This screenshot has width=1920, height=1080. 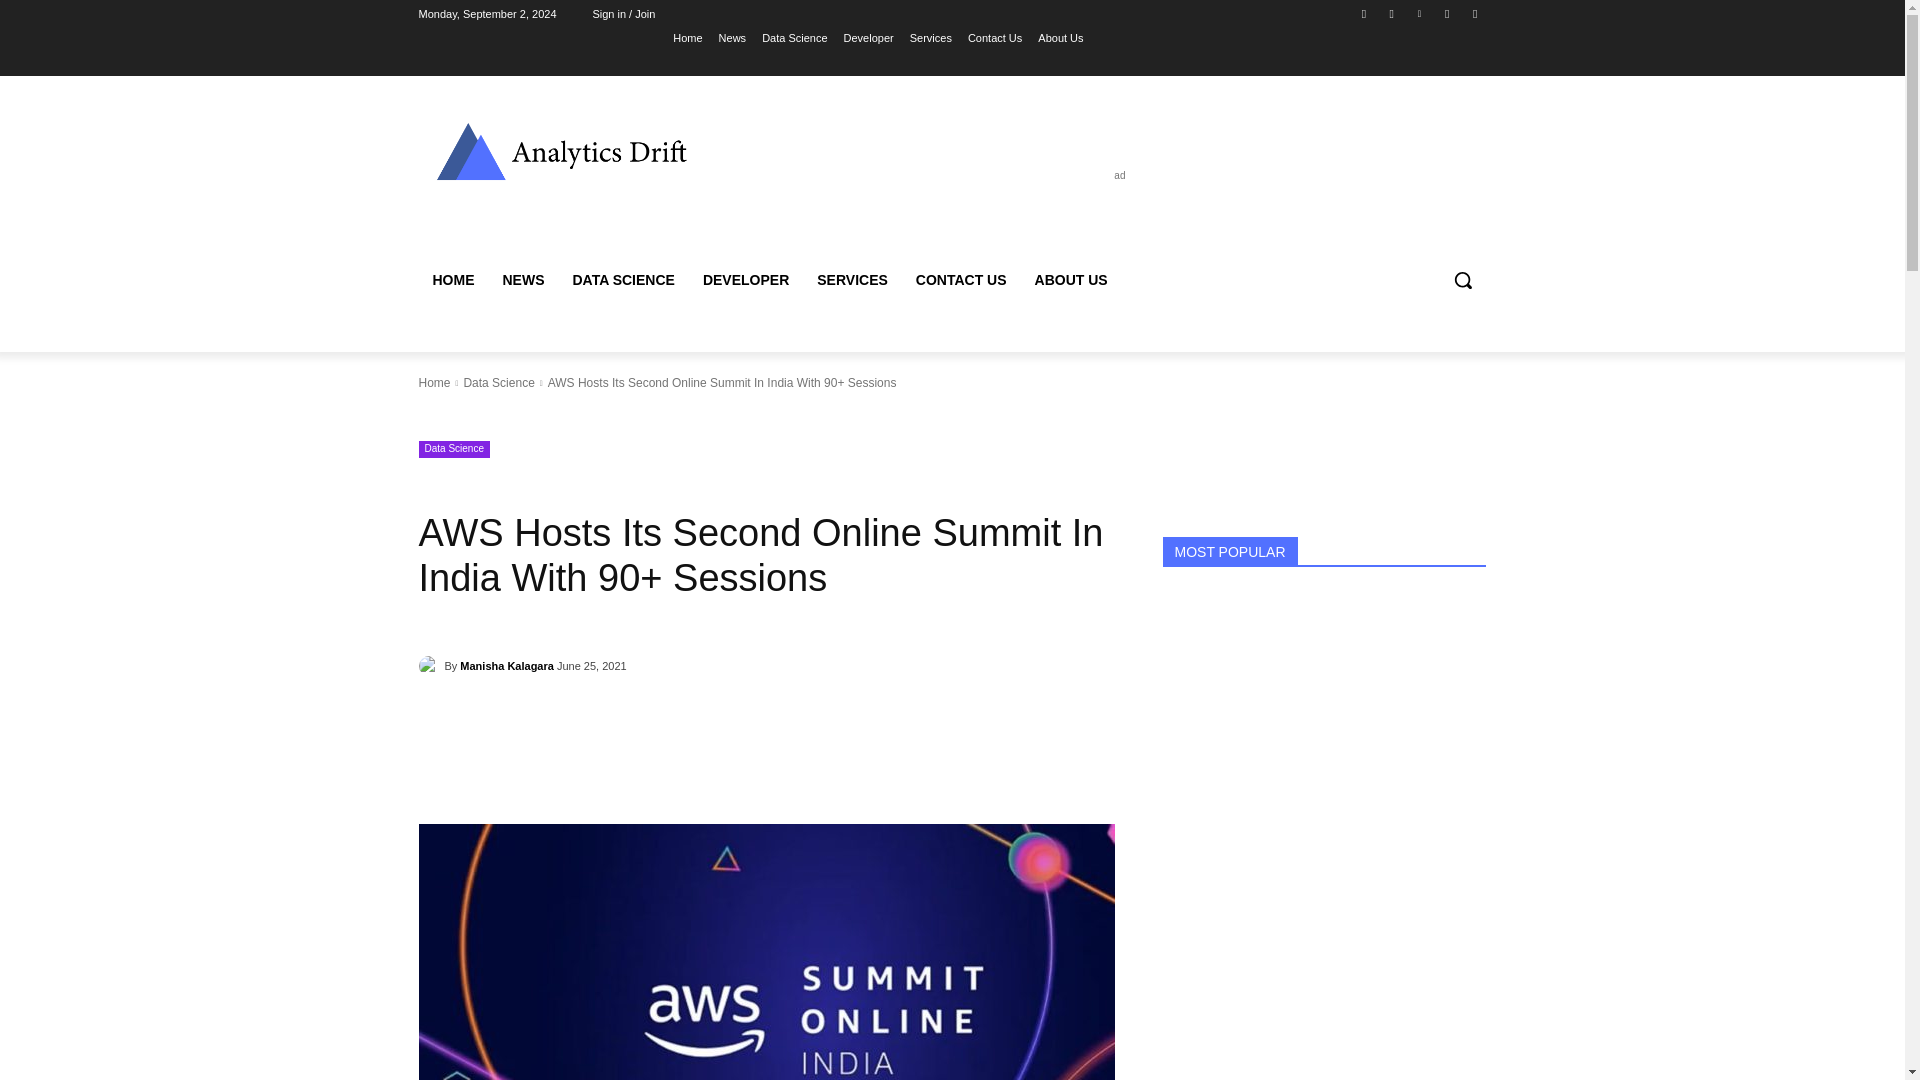 What do you see at coordinates (1474, 13) in the screenshot?
I see `Twitter` at bounding box center [1474, 13].